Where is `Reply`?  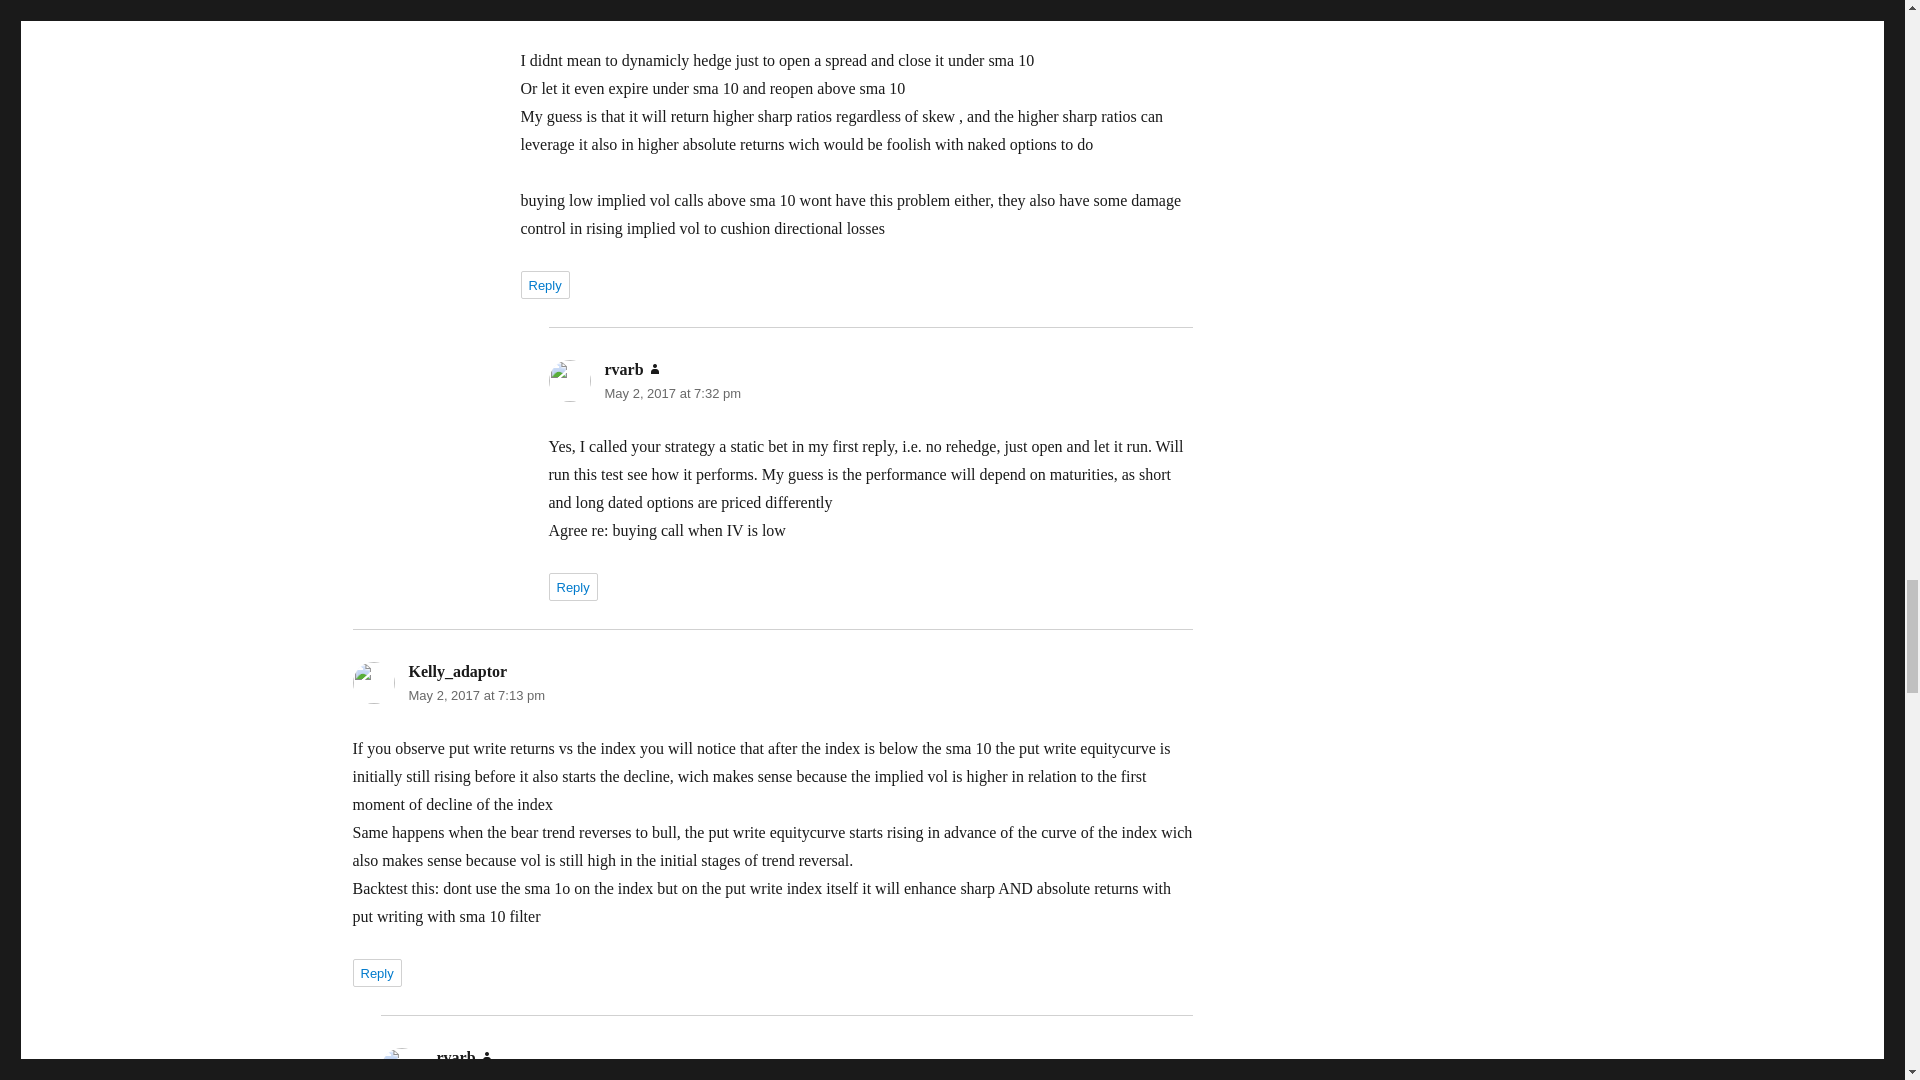
Reply is located at coordinates (572, 586).